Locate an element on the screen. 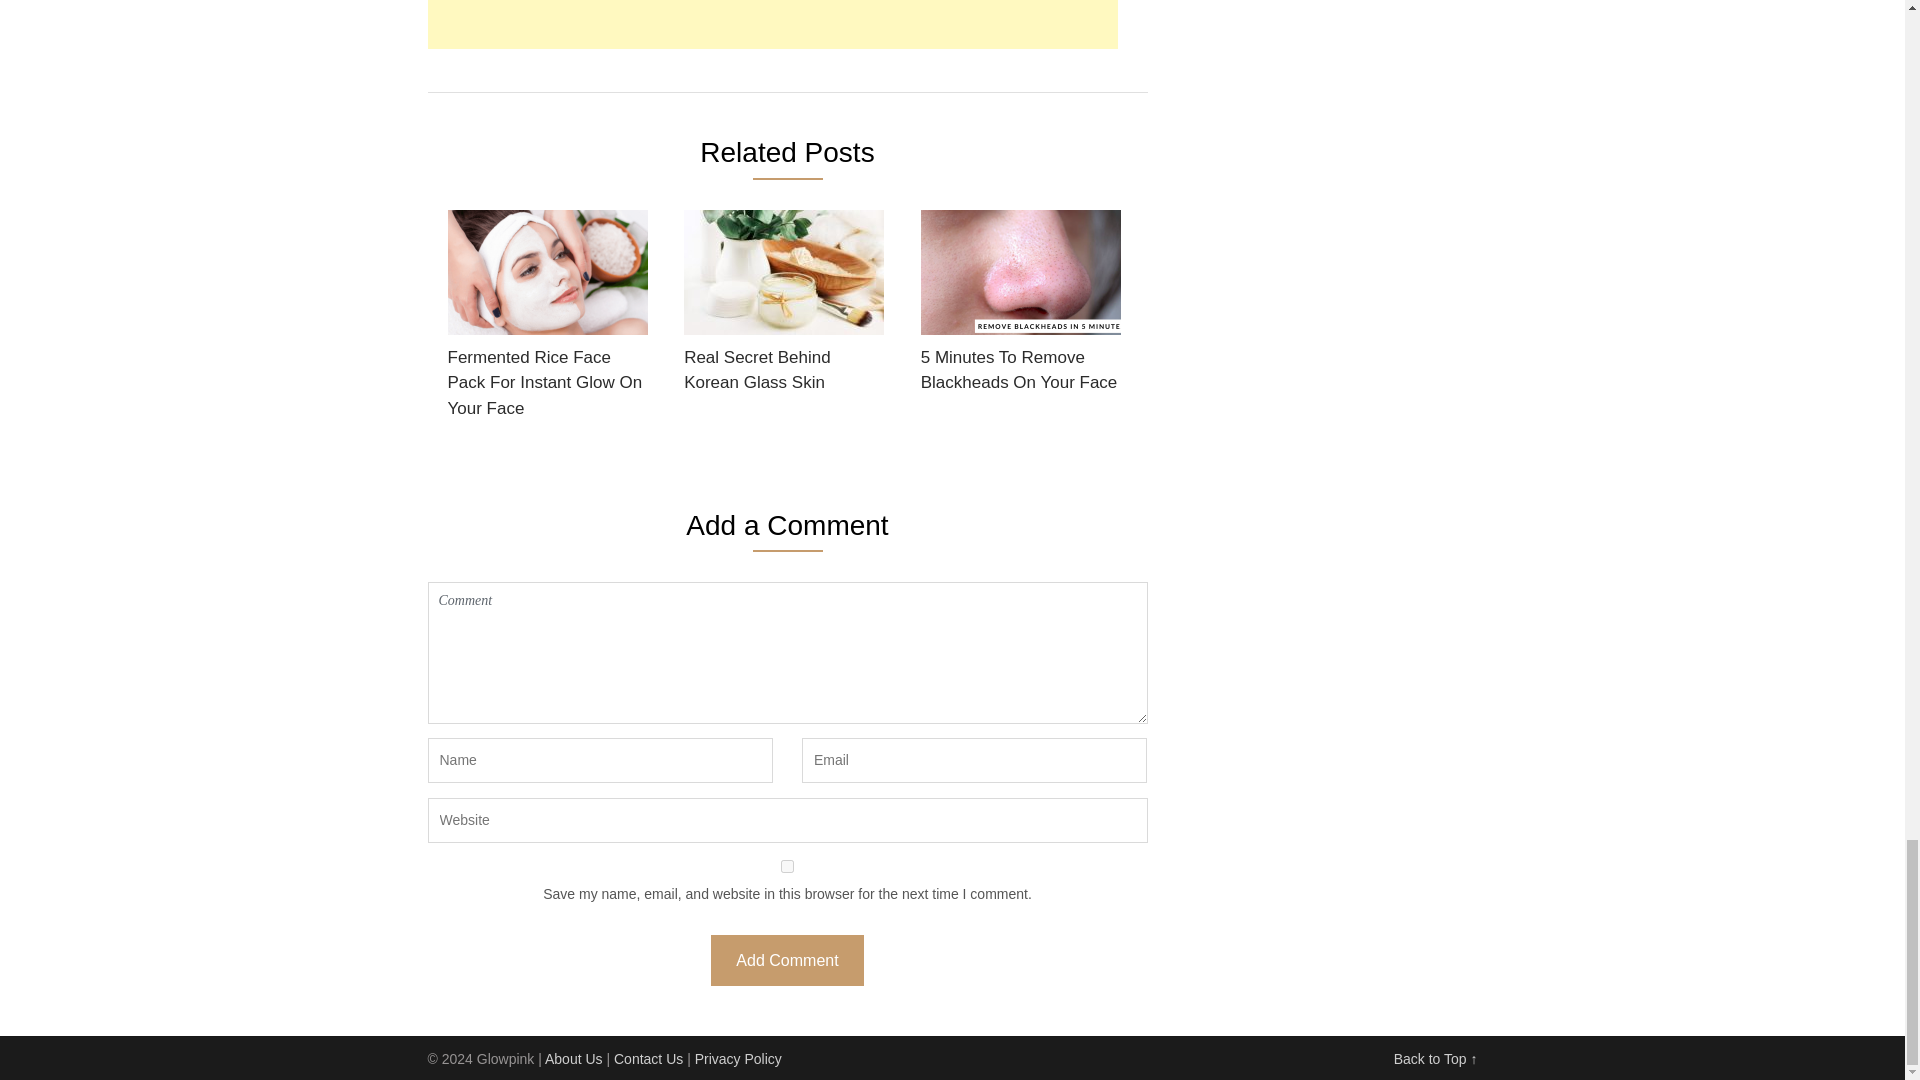  yes is located at coordinates (788, 866).